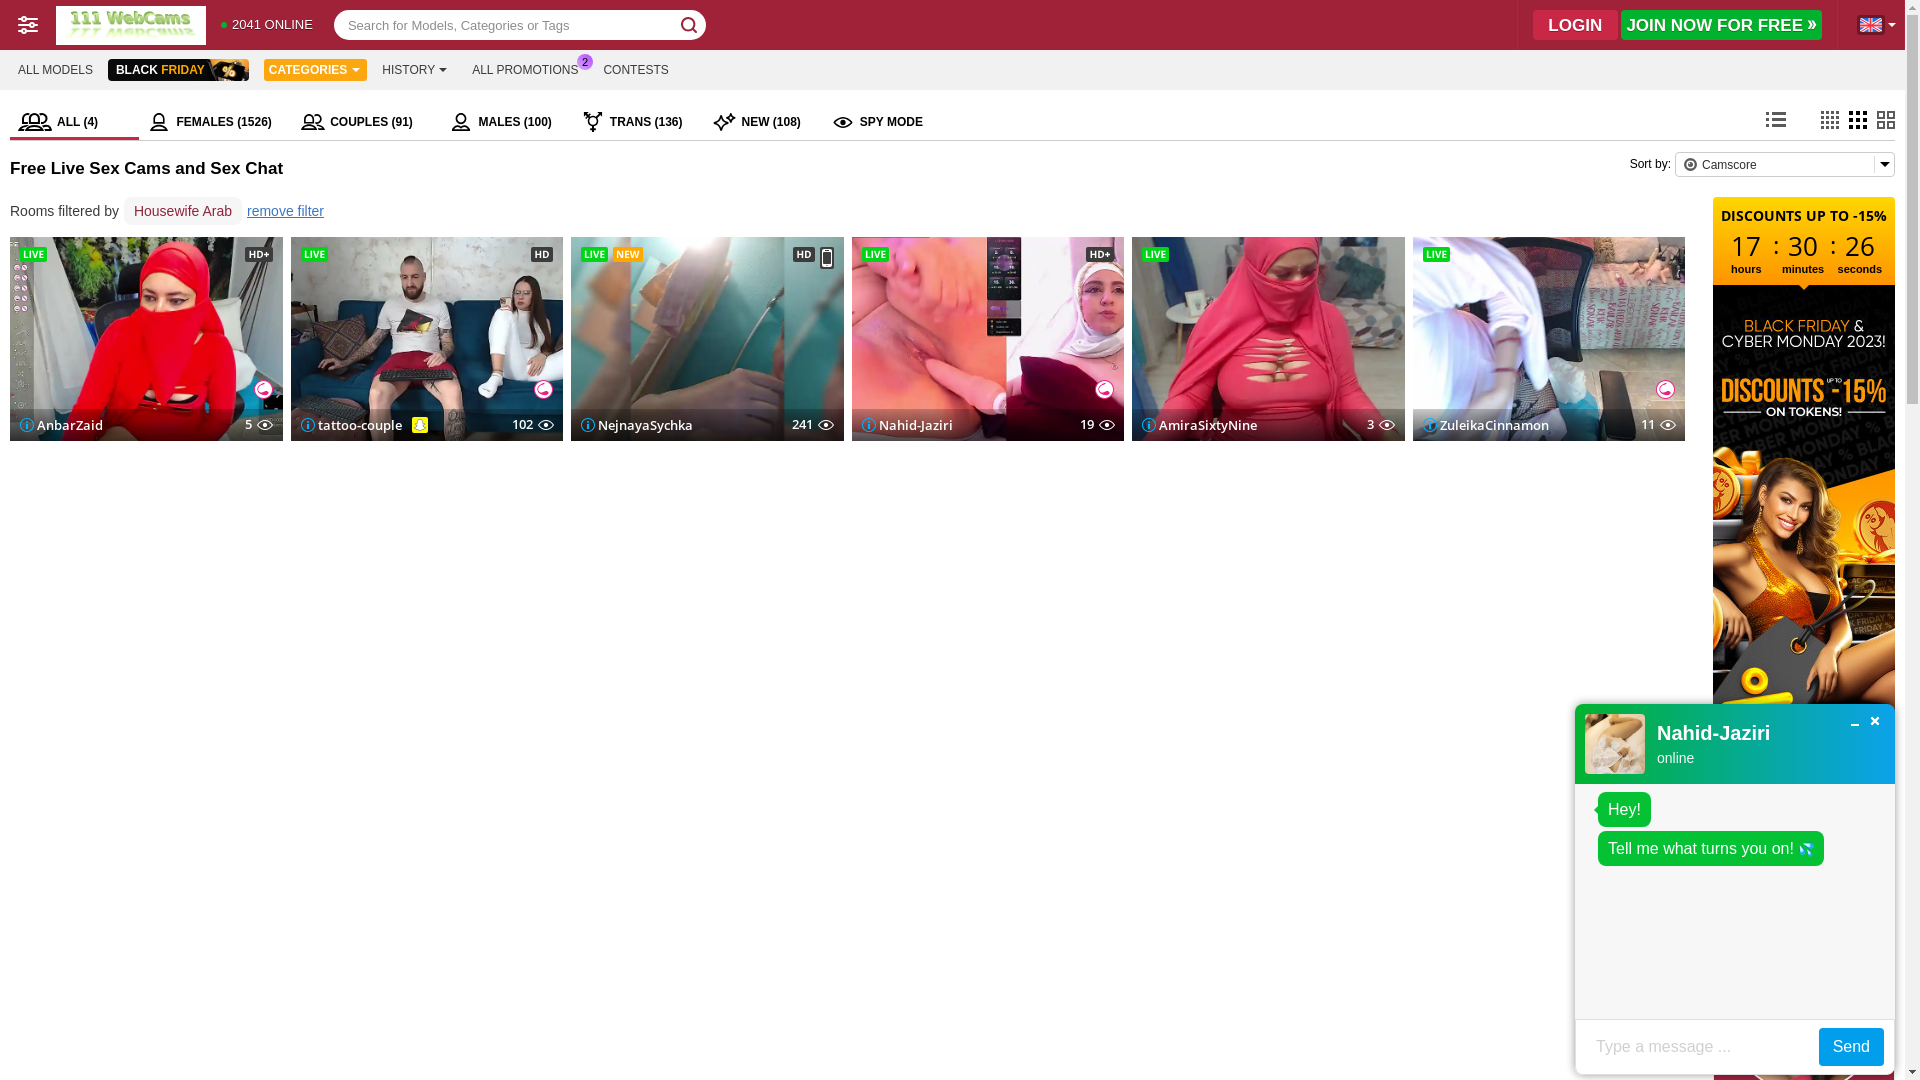 The height and width of the screenshot is (1080, 1920). What do you see at coordinates (56, 70) in the screenshot?
I see `ALL MODELS` at bounding box center [56, 70].